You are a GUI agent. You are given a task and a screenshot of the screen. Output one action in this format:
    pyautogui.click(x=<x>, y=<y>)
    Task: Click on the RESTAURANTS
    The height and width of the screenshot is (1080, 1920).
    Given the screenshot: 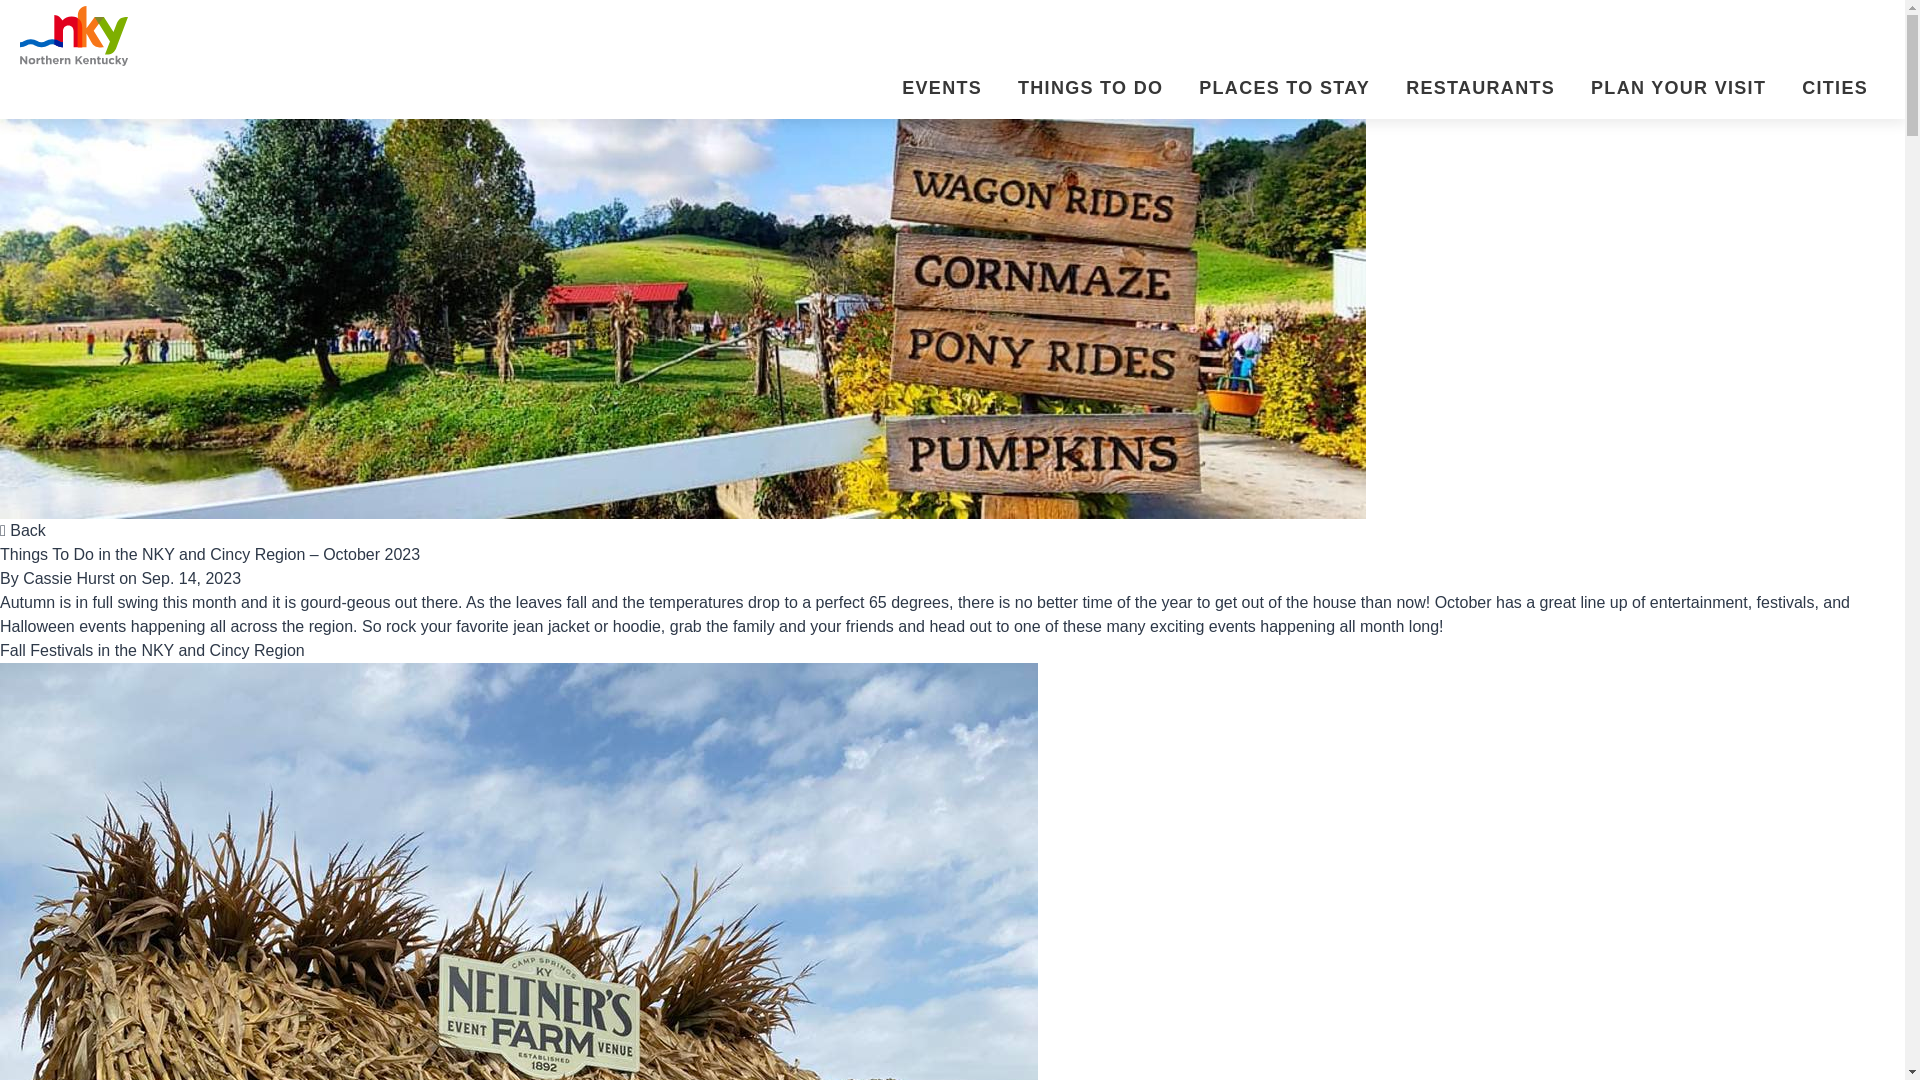 What is the action you would take?
    pyautogui.click(x=1476, y=90)
    